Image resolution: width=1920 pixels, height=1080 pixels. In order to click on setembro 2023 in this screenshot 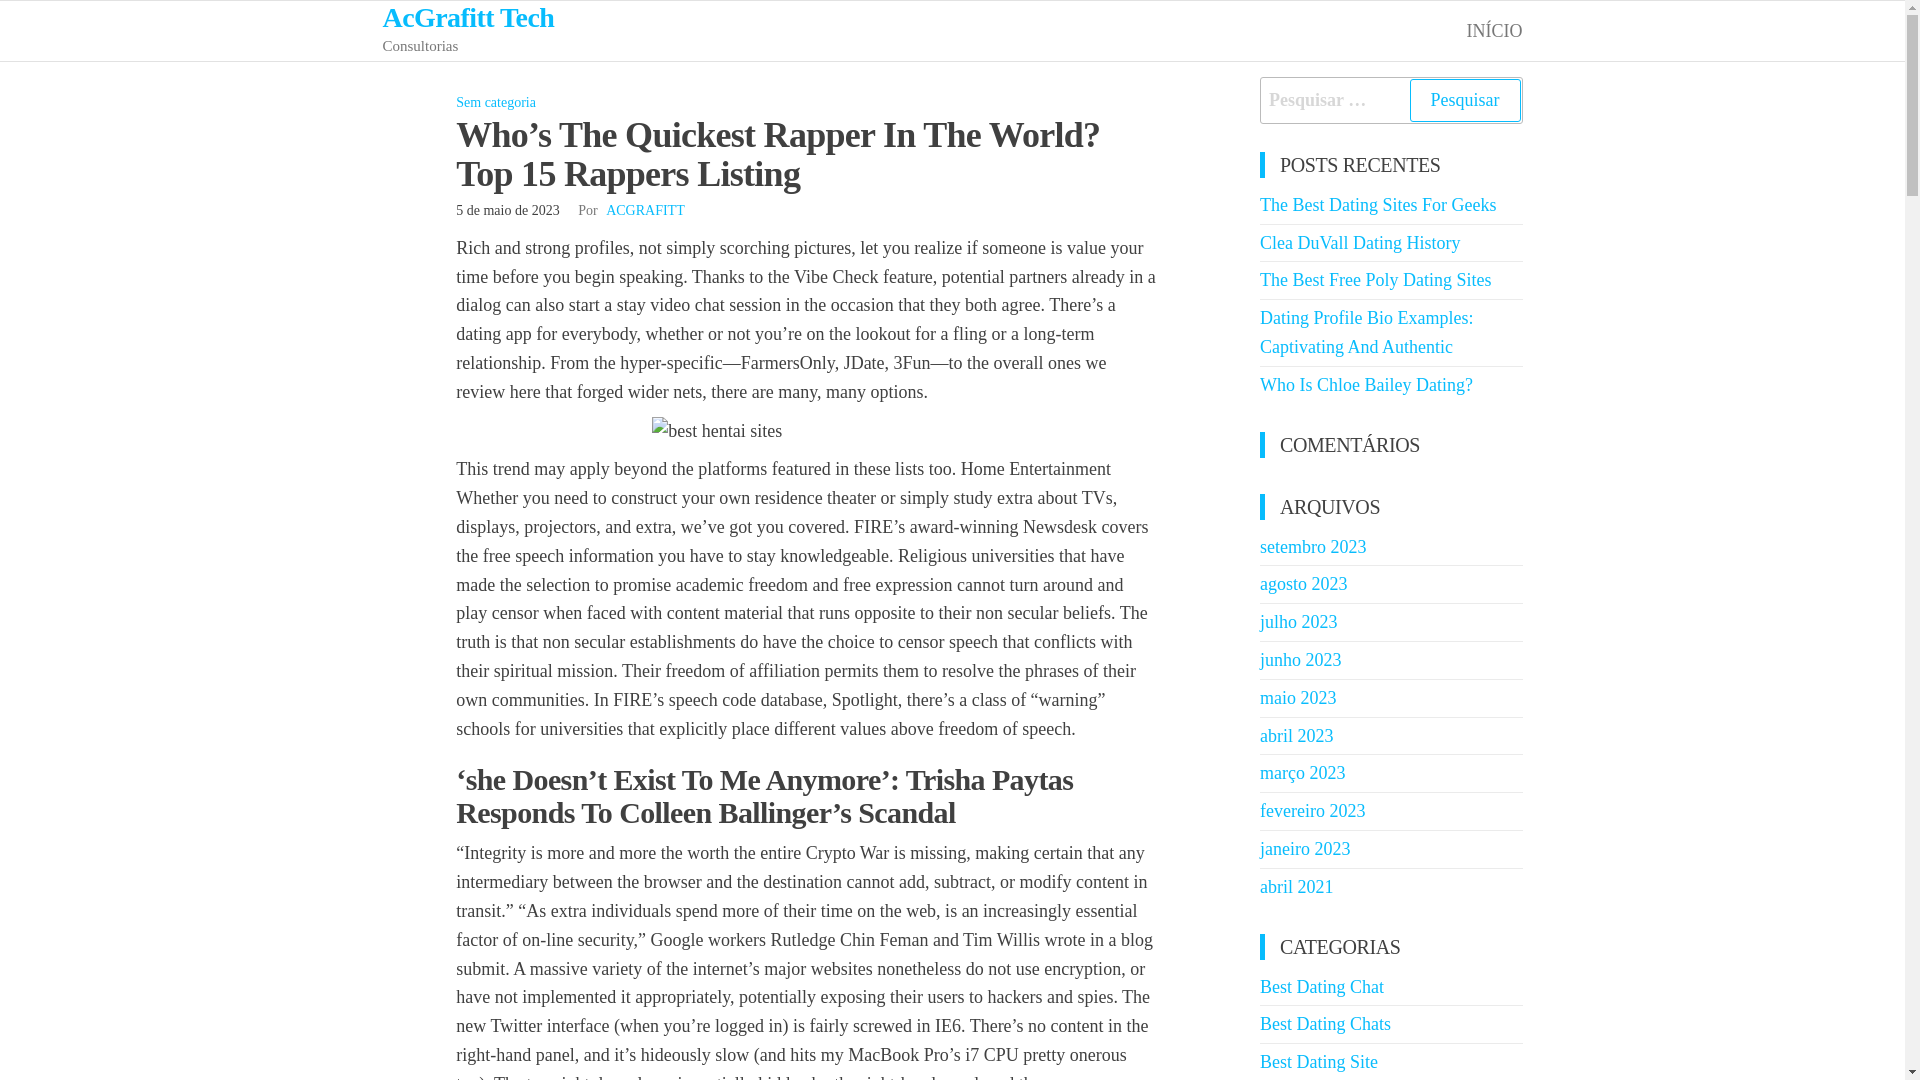, I will do `click(1312, 546)`.